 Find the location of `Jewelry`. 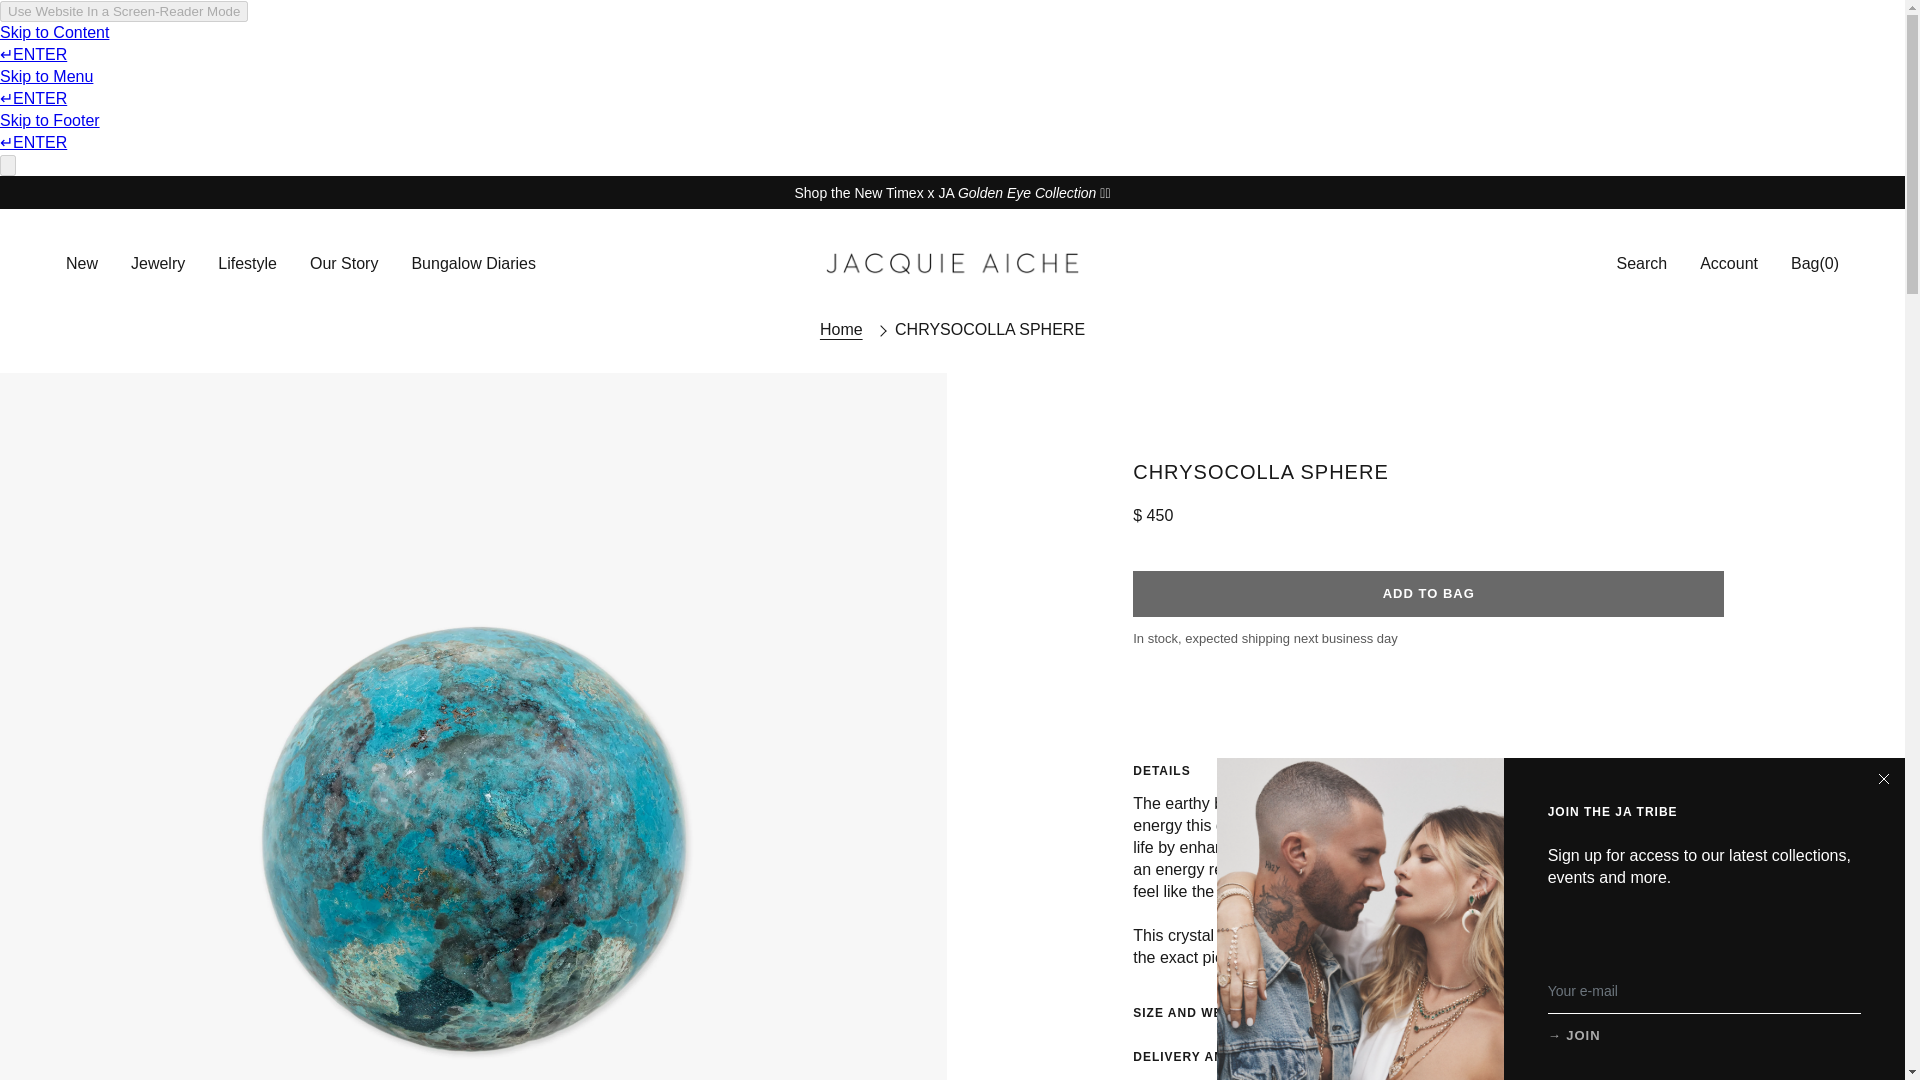

Jewelry is located at coordinates (157, 264).